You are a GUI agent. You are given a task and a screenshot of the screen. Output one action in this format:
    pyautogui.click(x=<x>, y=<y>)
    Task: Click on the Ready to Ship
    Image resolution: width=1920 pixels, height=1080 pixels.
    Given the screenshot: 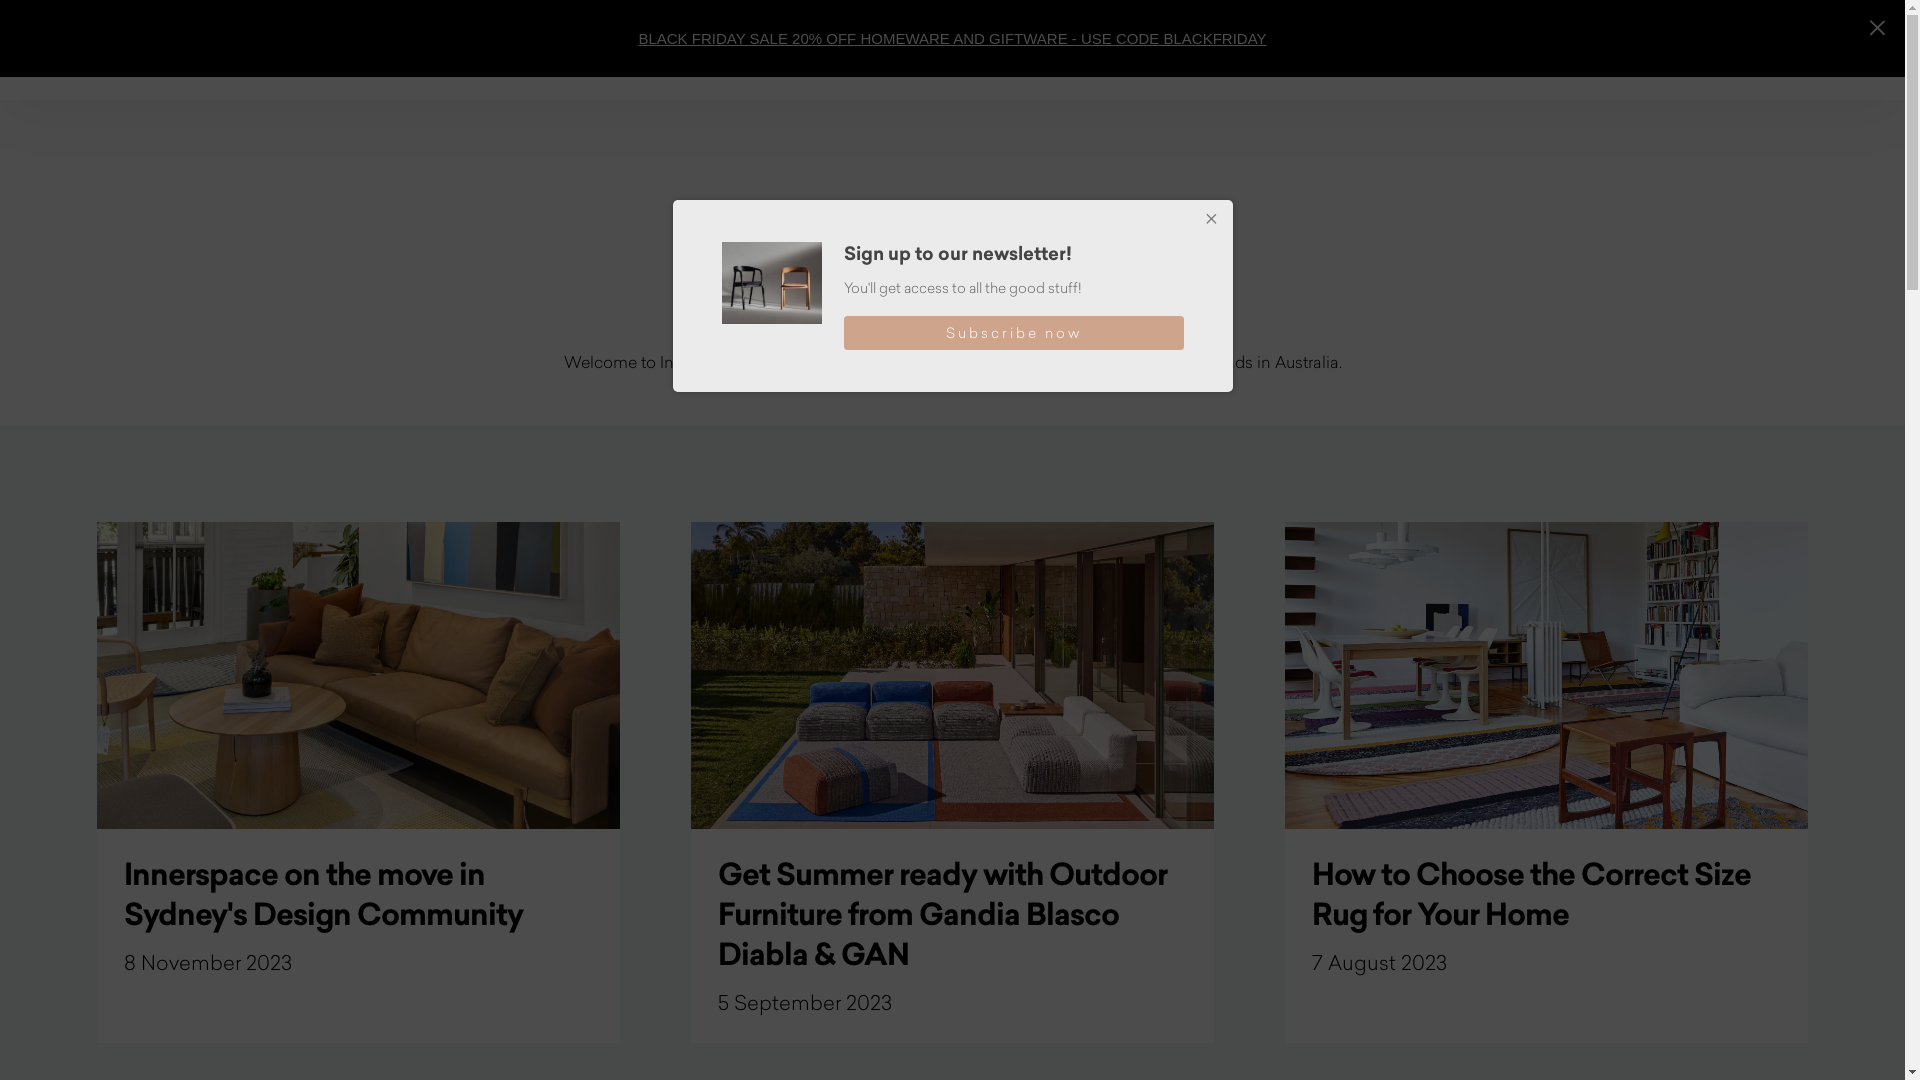 What is the action you would take?
    pyautogui.click(x=630, y=50)
    